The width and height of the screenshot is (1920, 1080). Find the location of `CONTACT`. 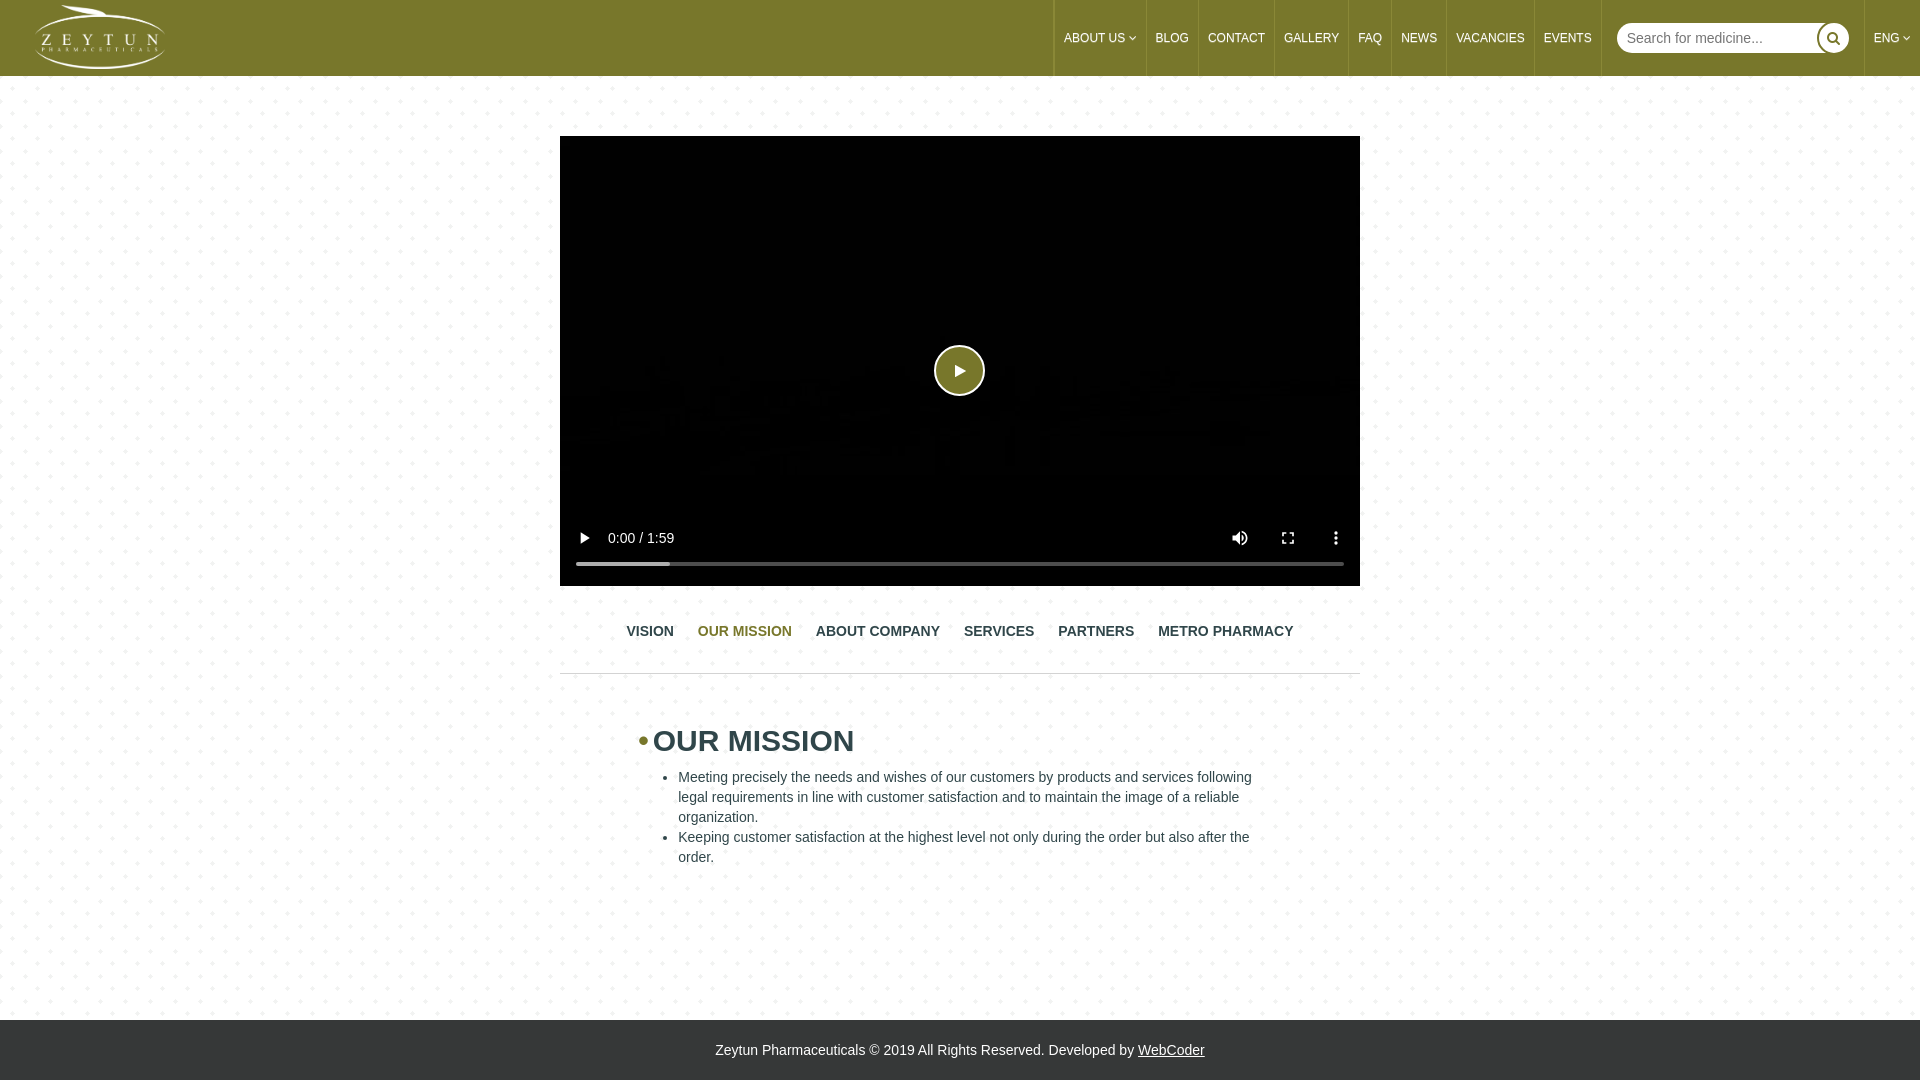

CONTACT is located at coordinates (1236, 38).